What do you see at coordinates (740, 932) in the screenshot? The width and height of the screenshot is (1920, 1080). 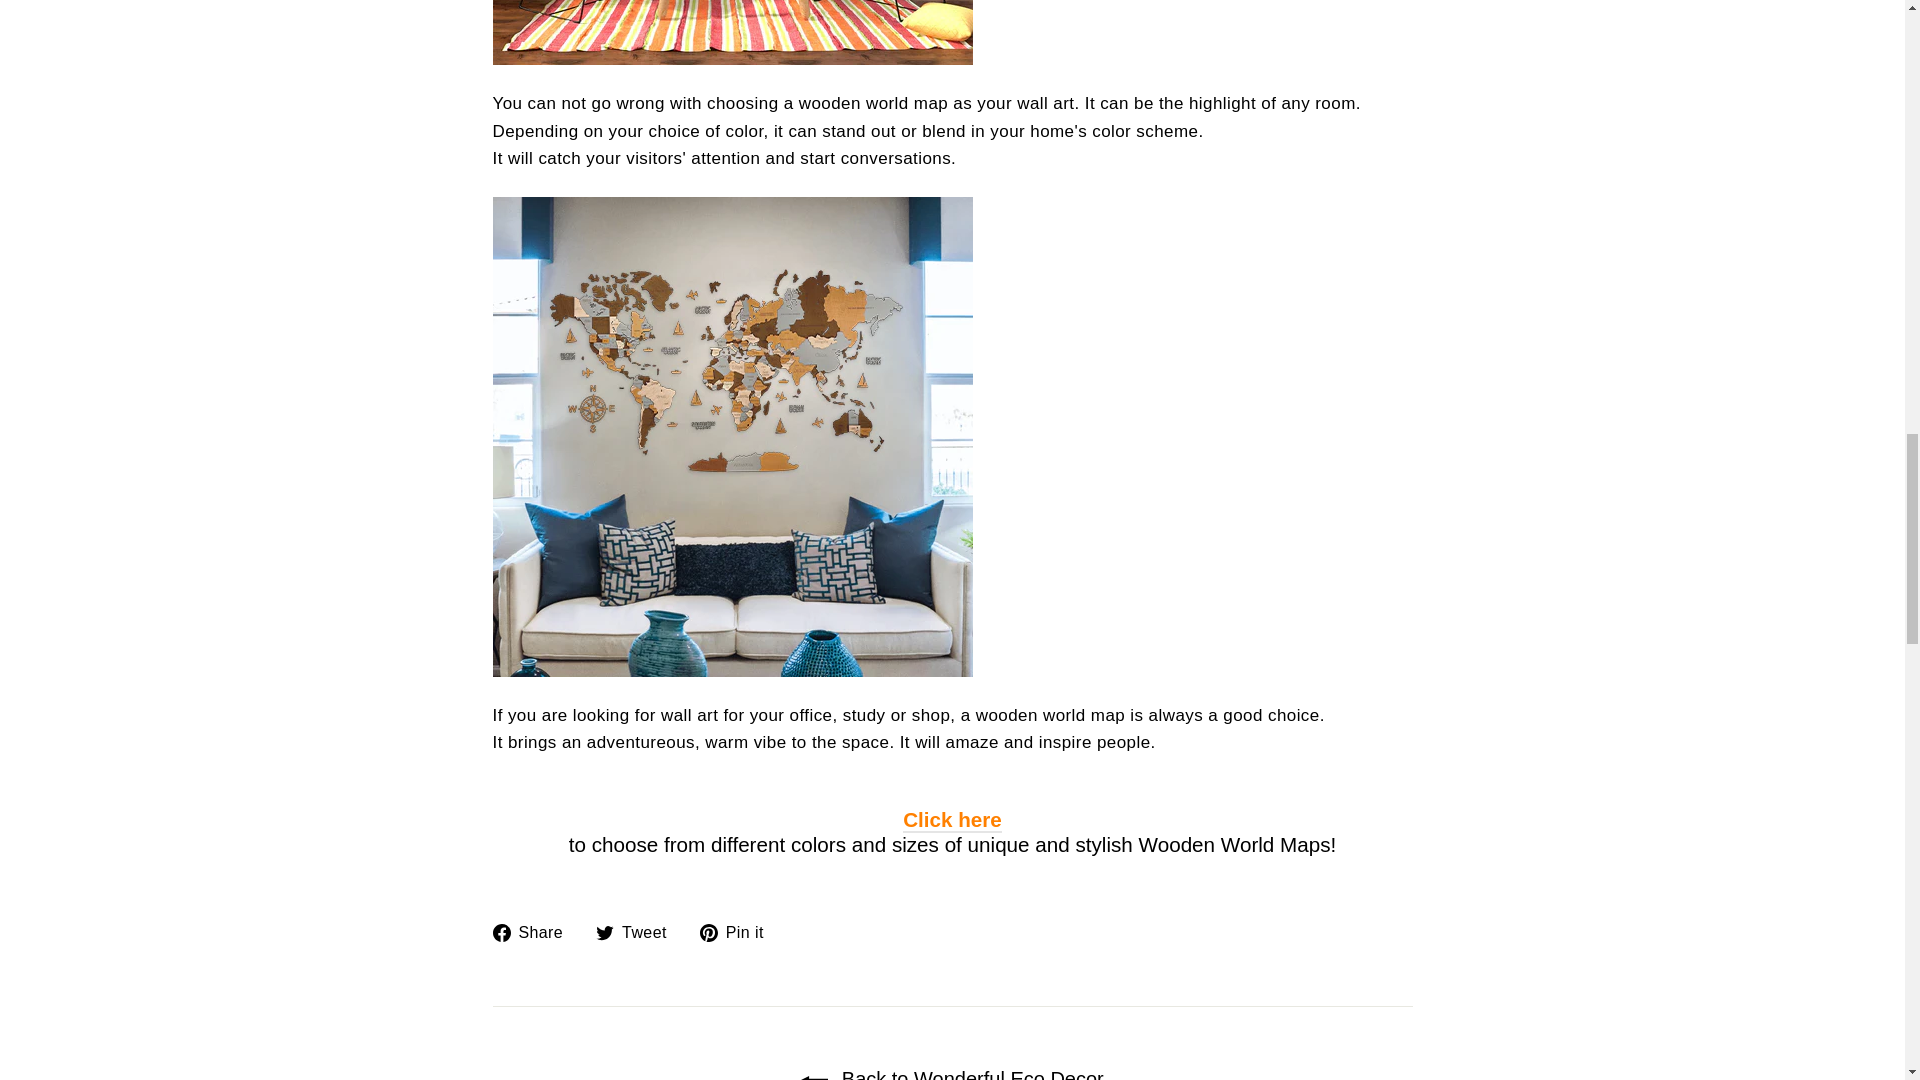 I see `twitter` at bounding box center [740, 932].